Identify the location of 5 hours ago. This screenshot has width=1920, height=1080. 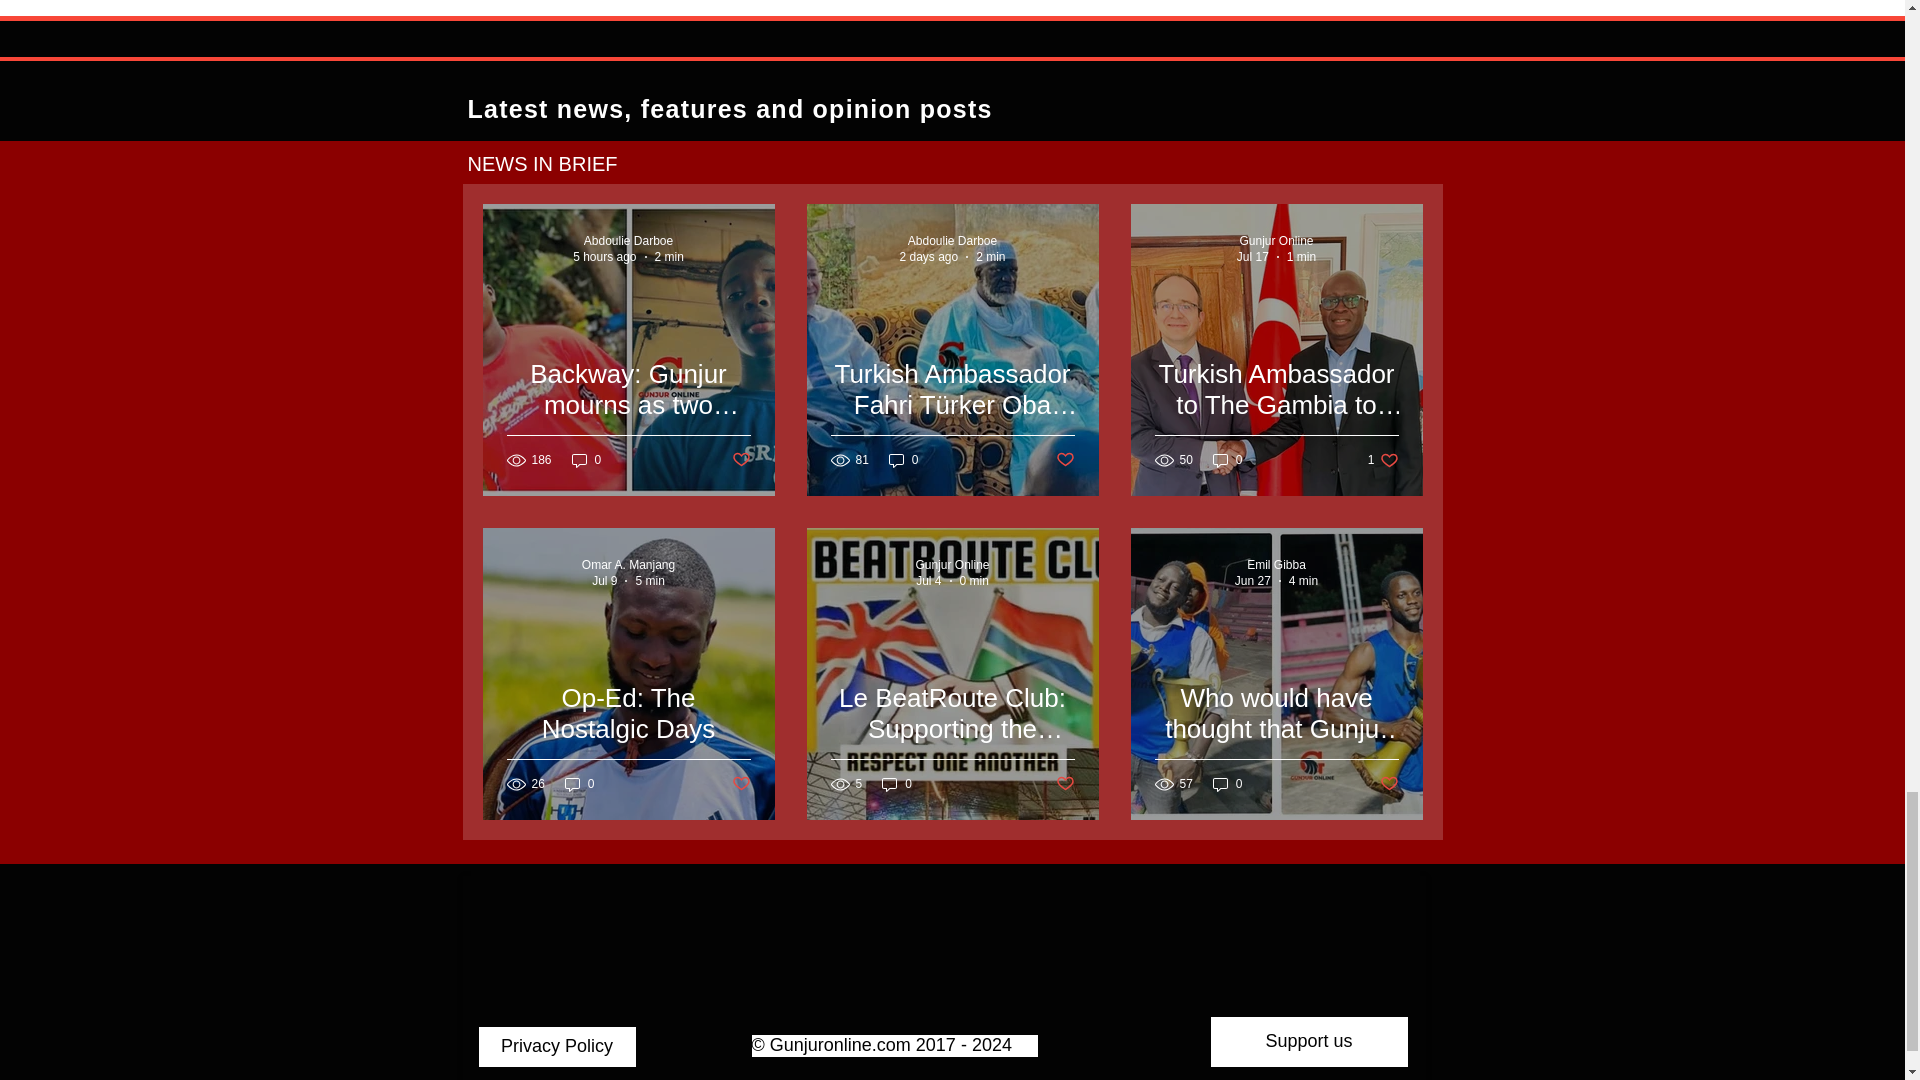
(604, 256).